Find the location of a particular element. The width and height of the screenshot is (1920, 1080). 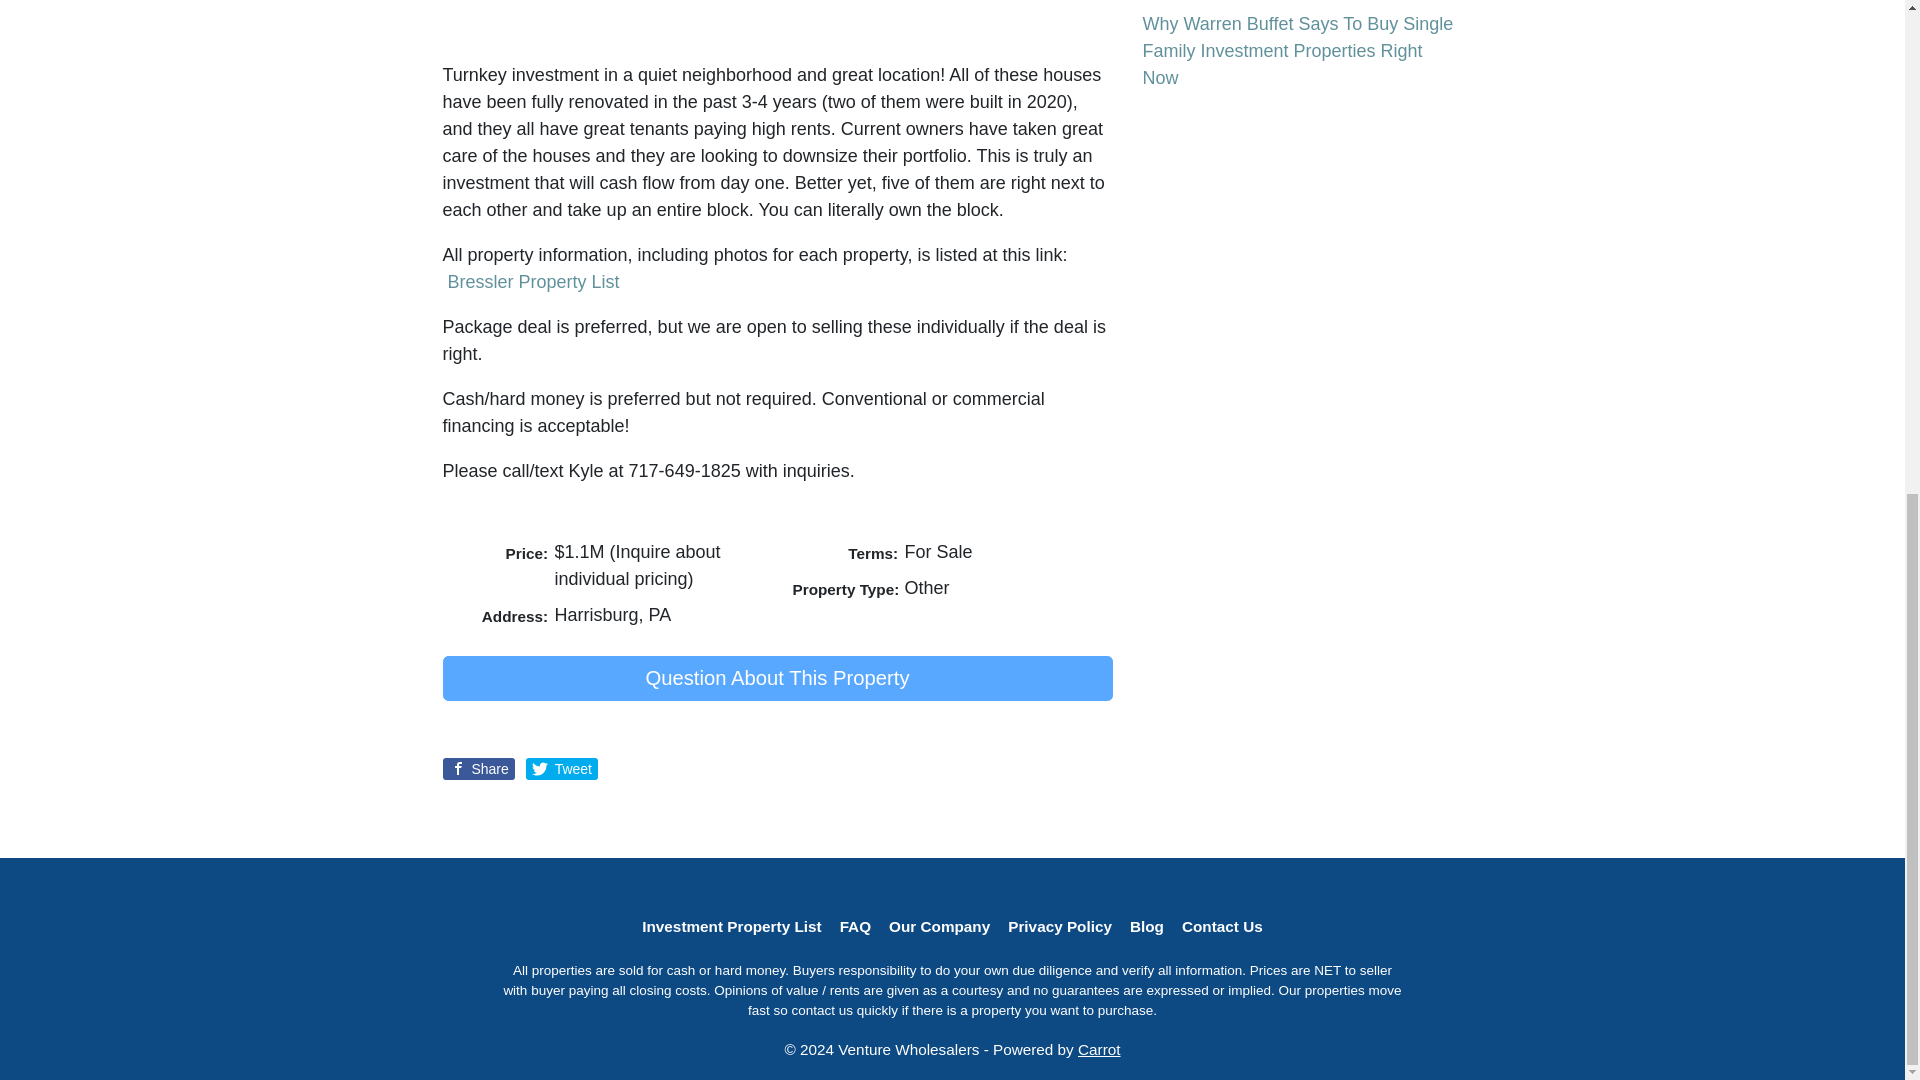

Tweet is located at coordinates (562, 768).